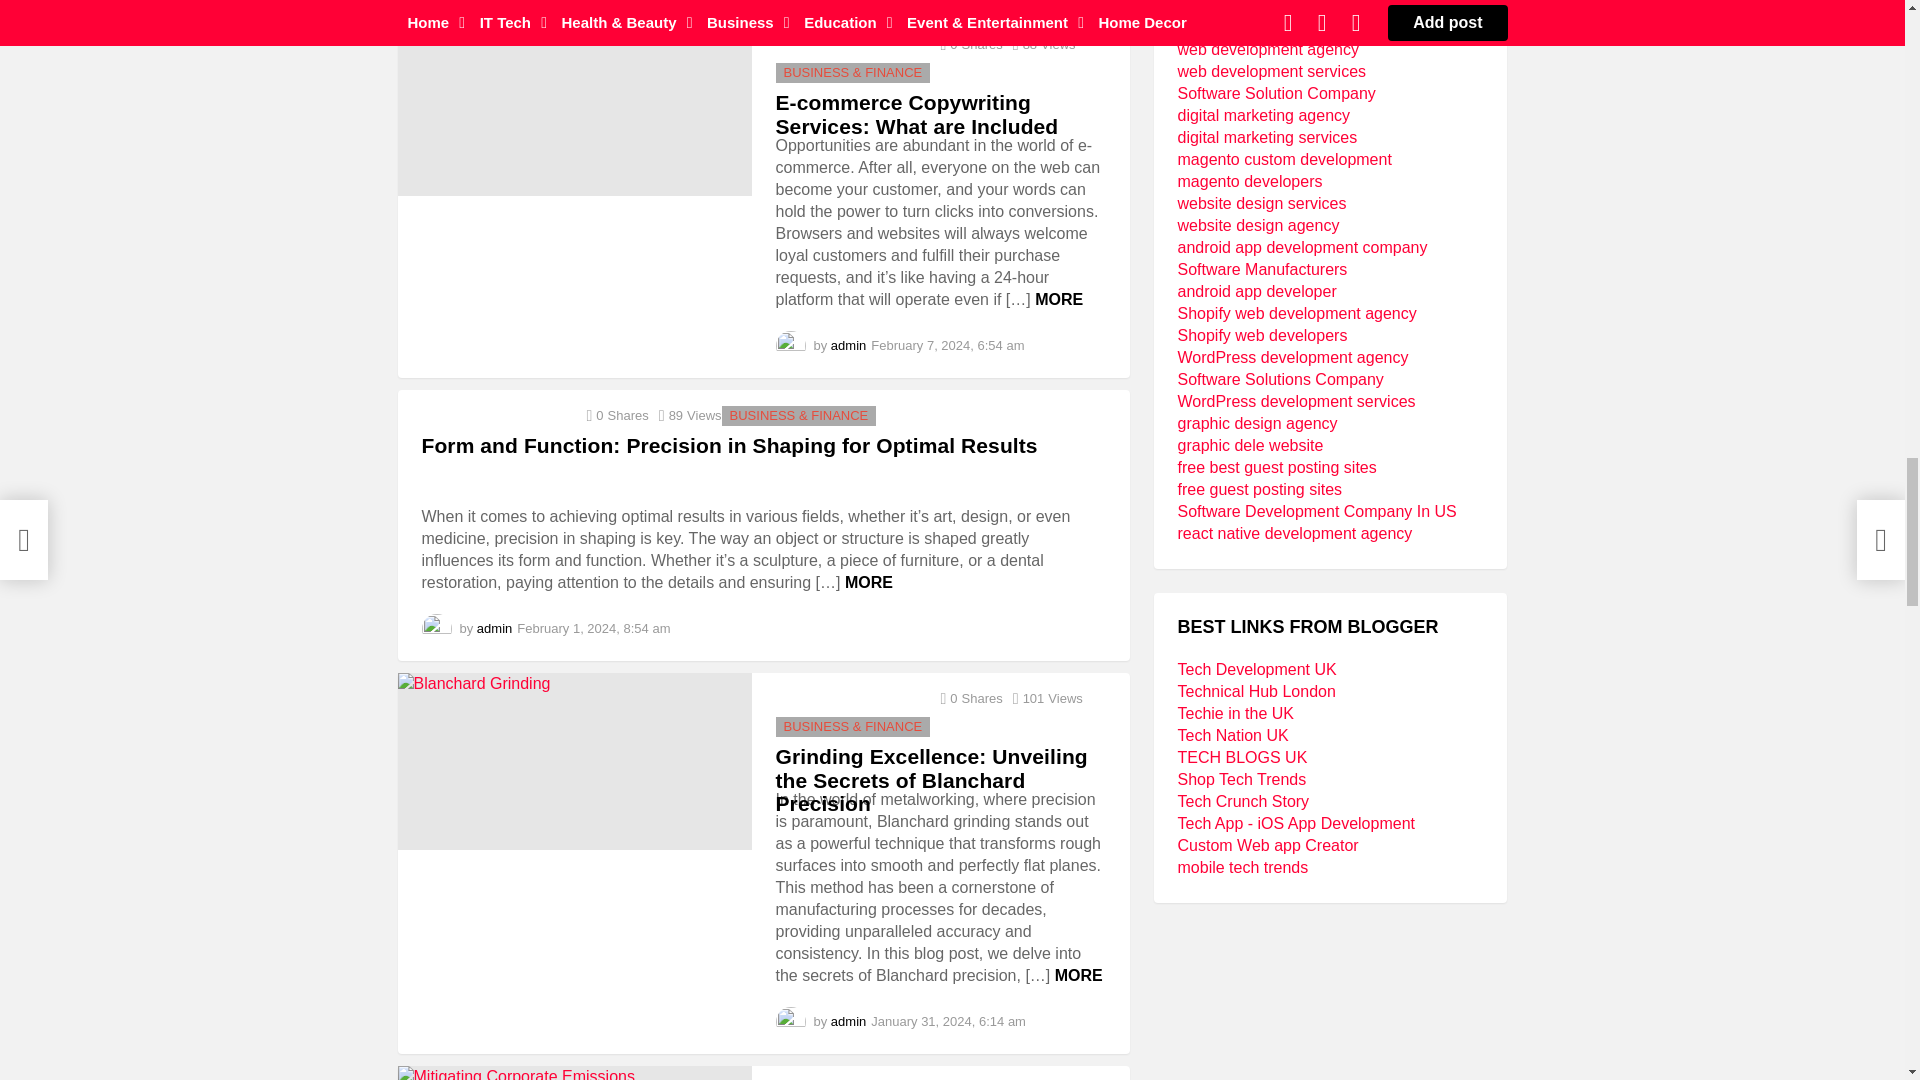  Describe the element at coordinates (848, 346) in the screenshot. I see `Posts by admin` at that location.